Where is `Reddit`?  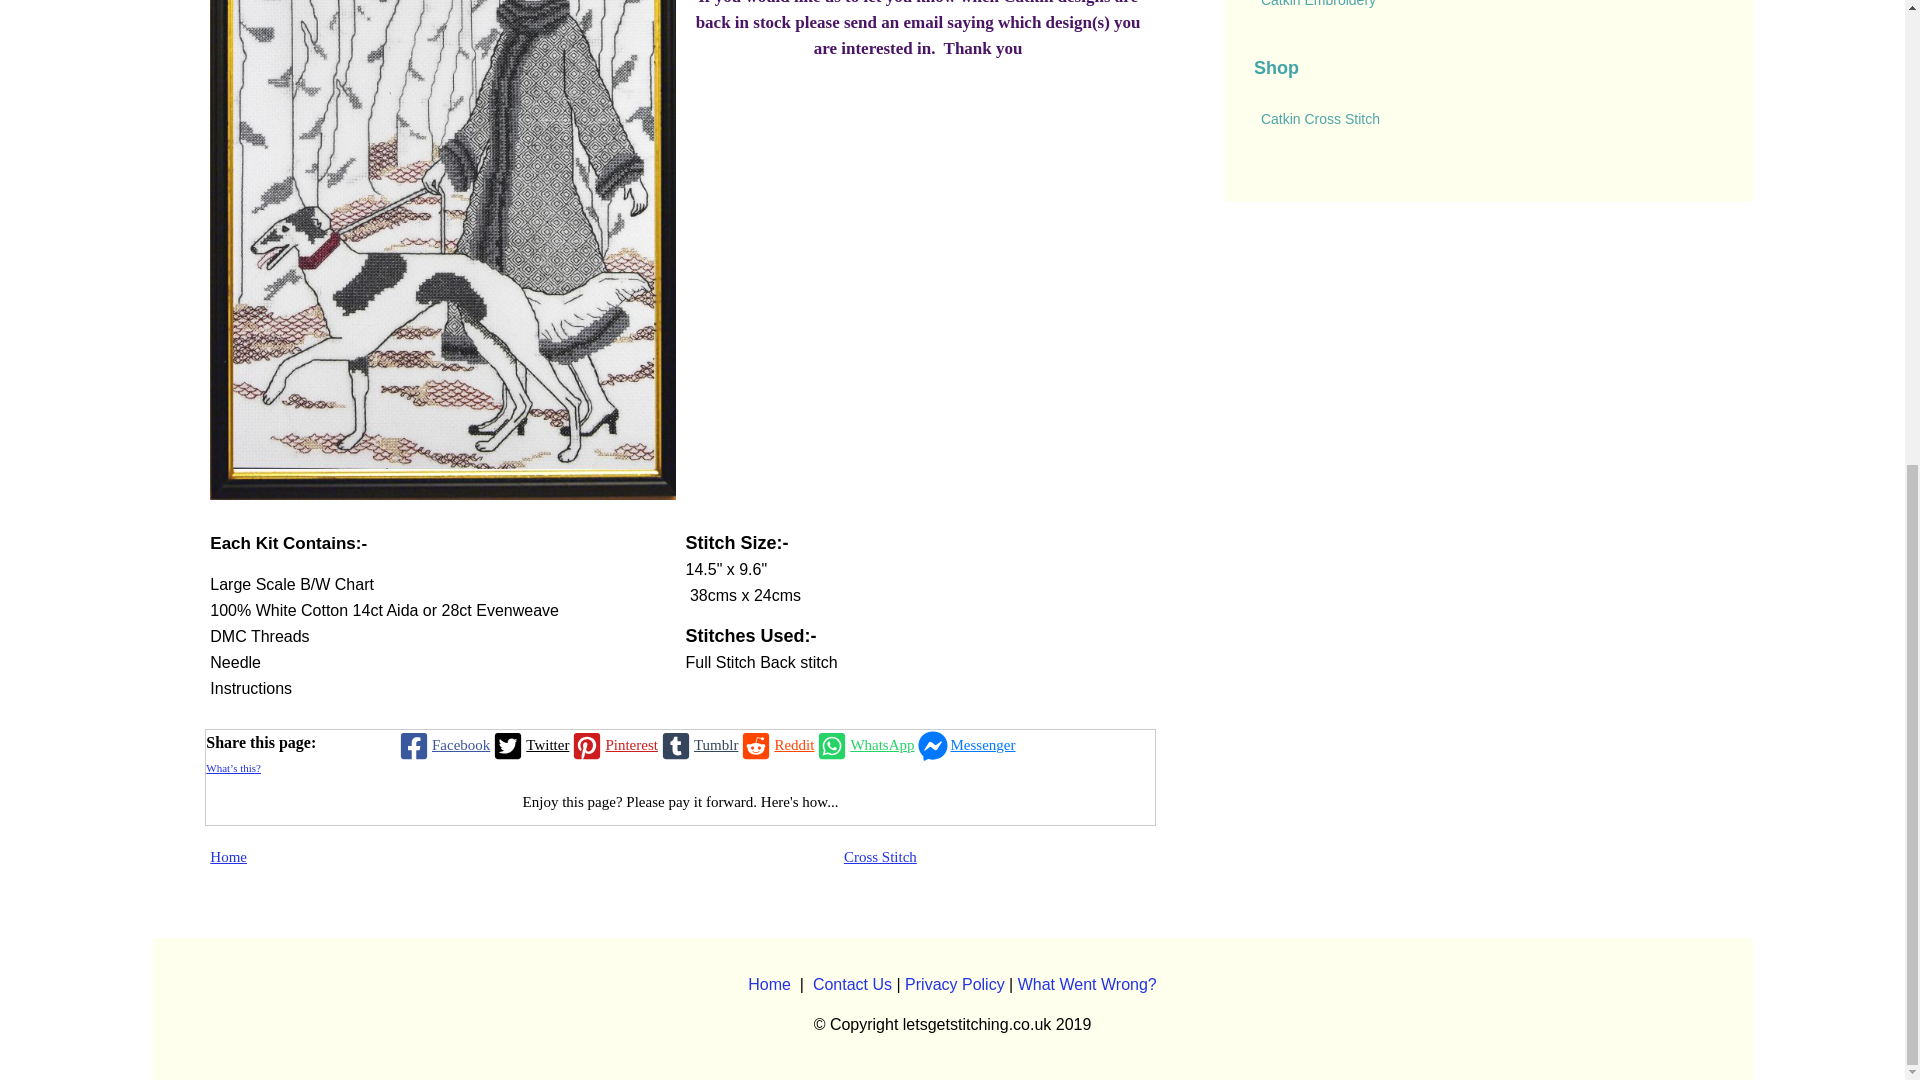
Reddit is located at coordinates (776, 746).